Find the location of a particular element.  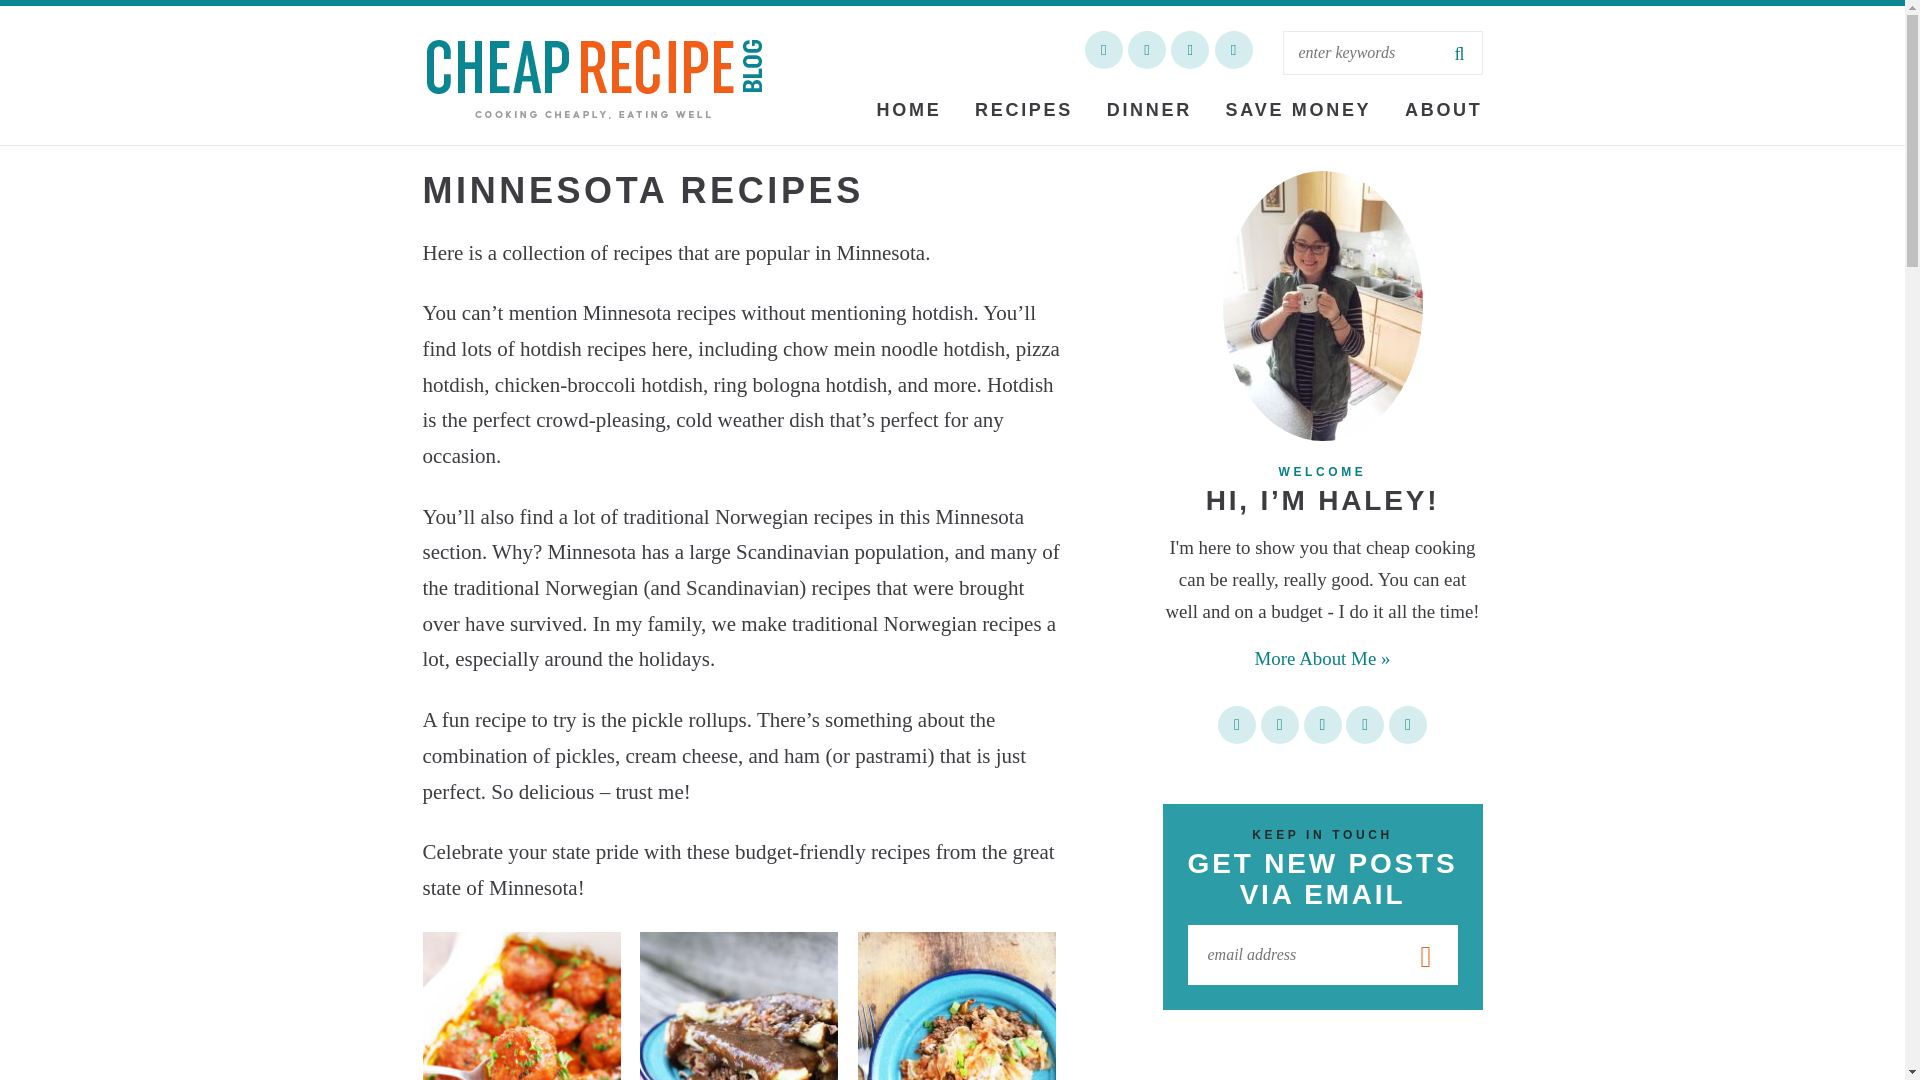

DINNER is located at coordinates (1150, 110).